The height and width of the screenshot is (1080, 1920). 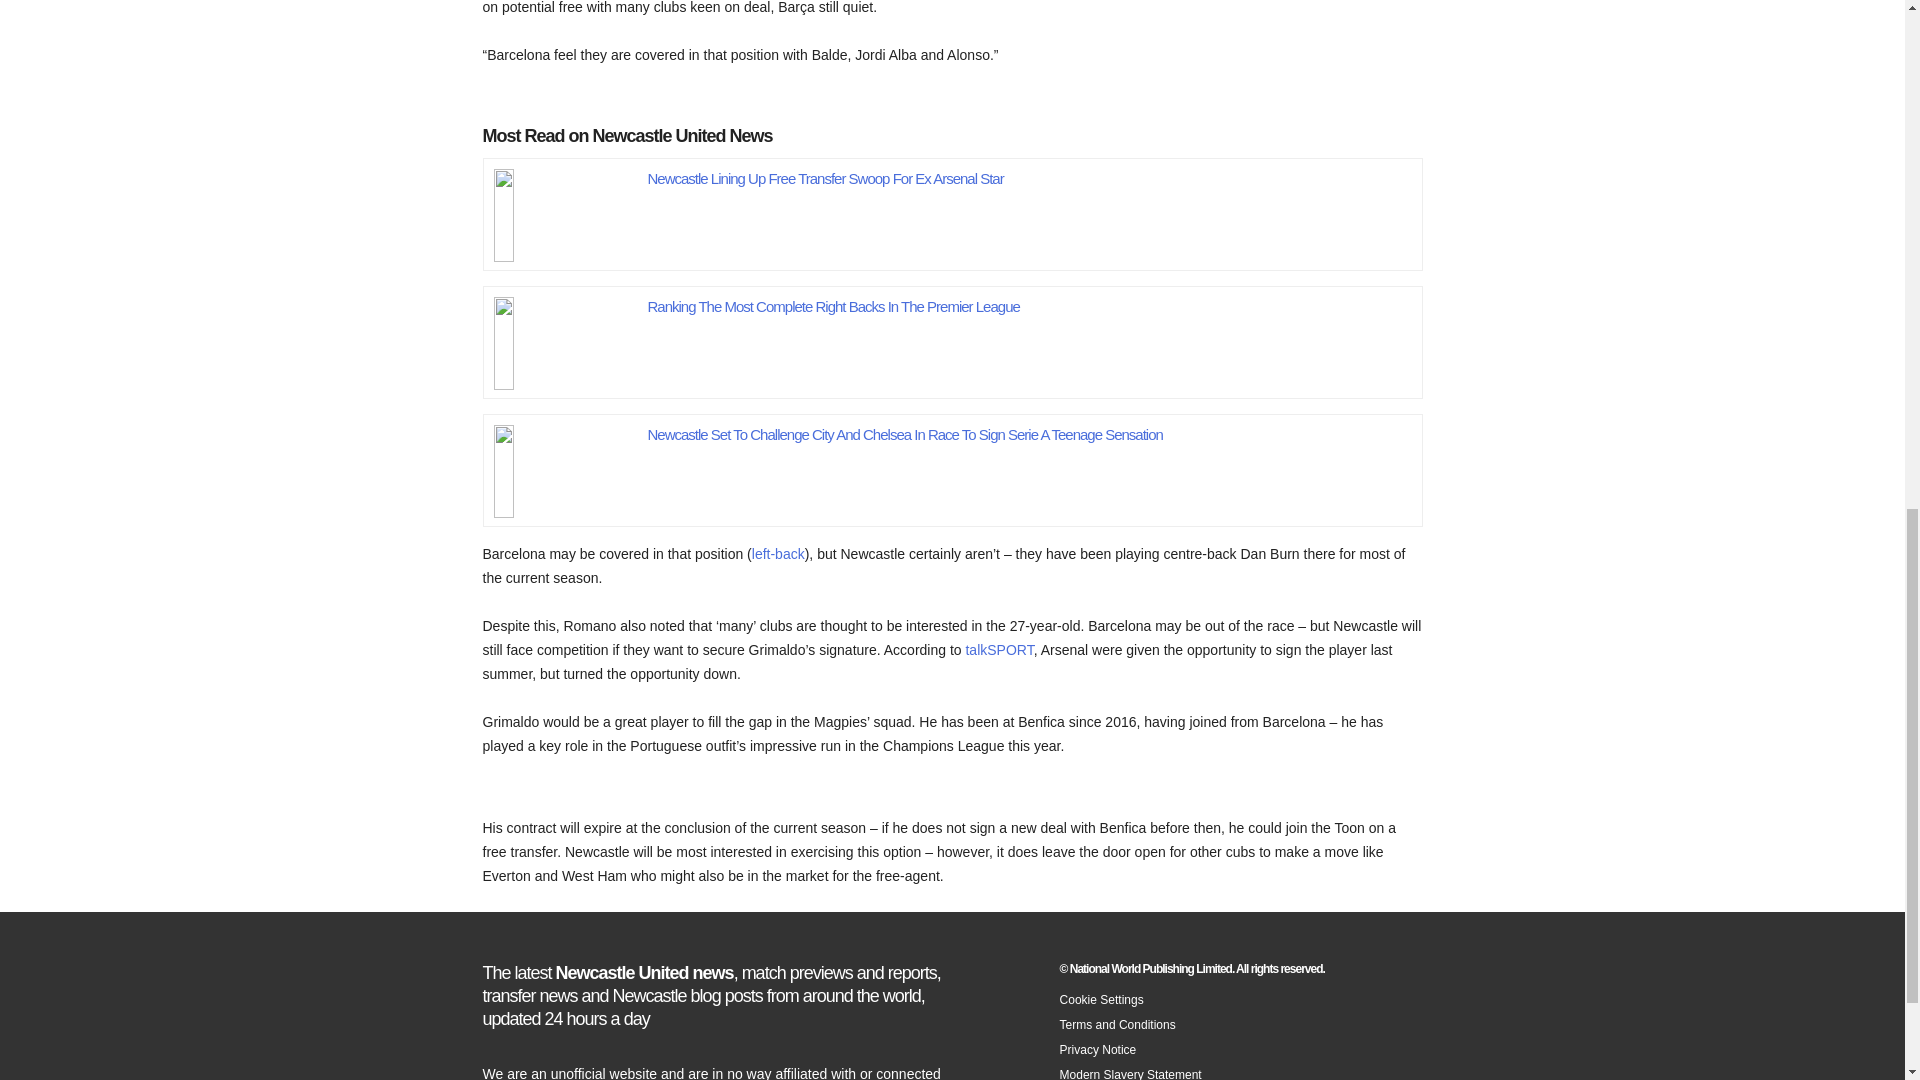 I want to click on Newcastle Lining Up Free Transfer Swoop For Ex Arsenal Star, so click(x=826, y=178).